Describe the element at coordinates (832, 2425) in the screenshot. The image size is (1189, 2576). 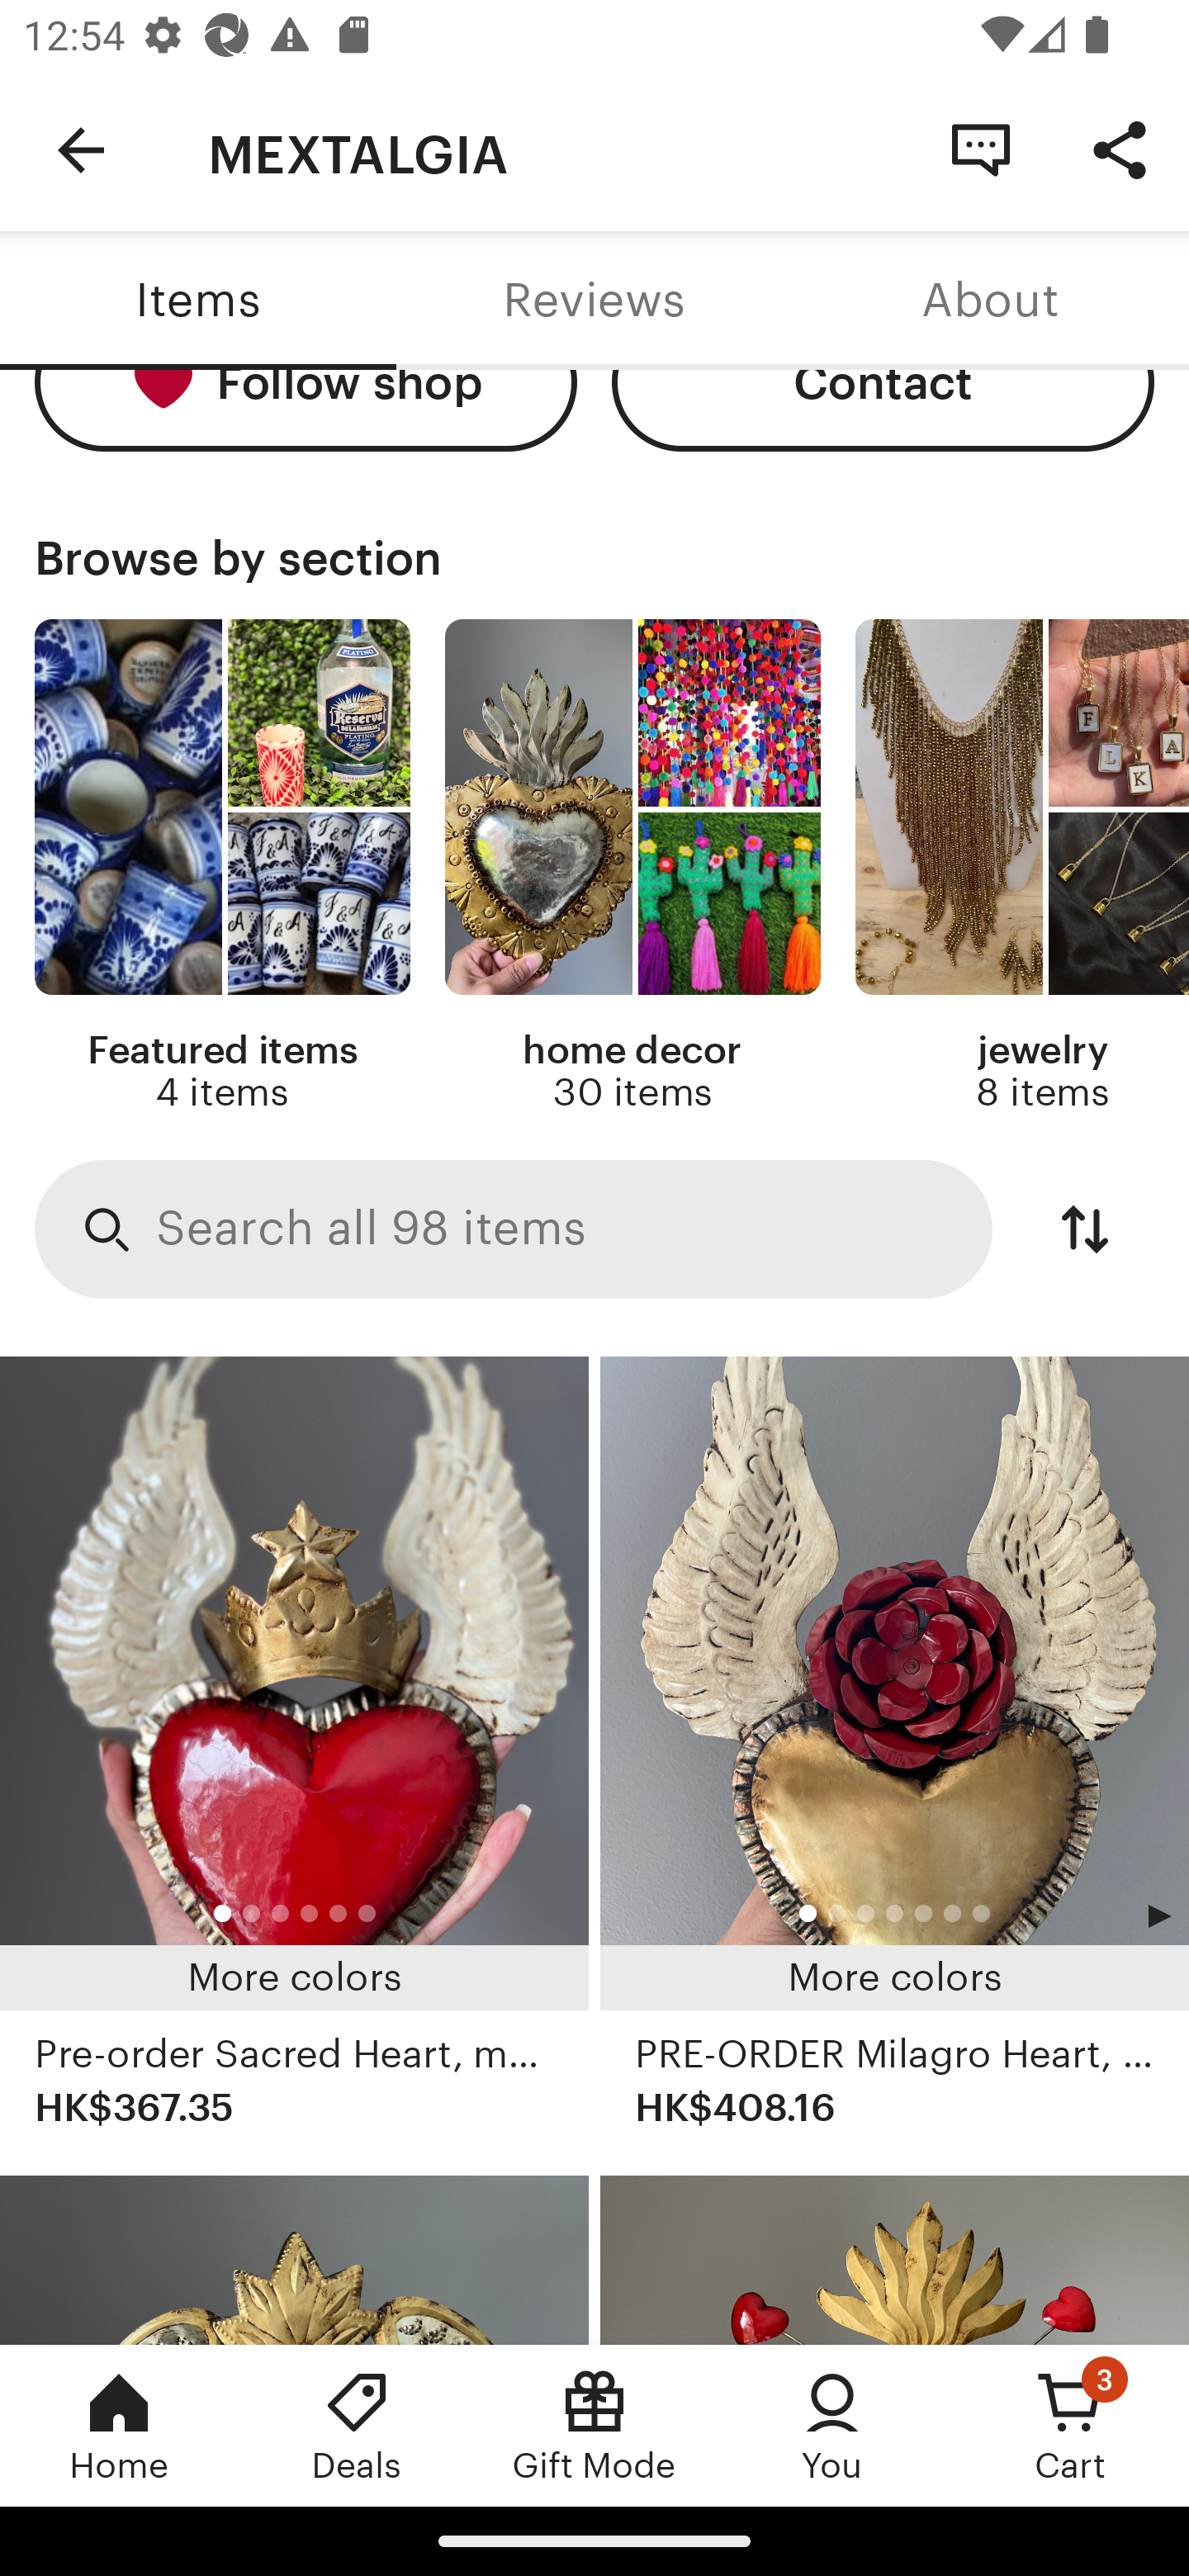
I see `You` at that location.